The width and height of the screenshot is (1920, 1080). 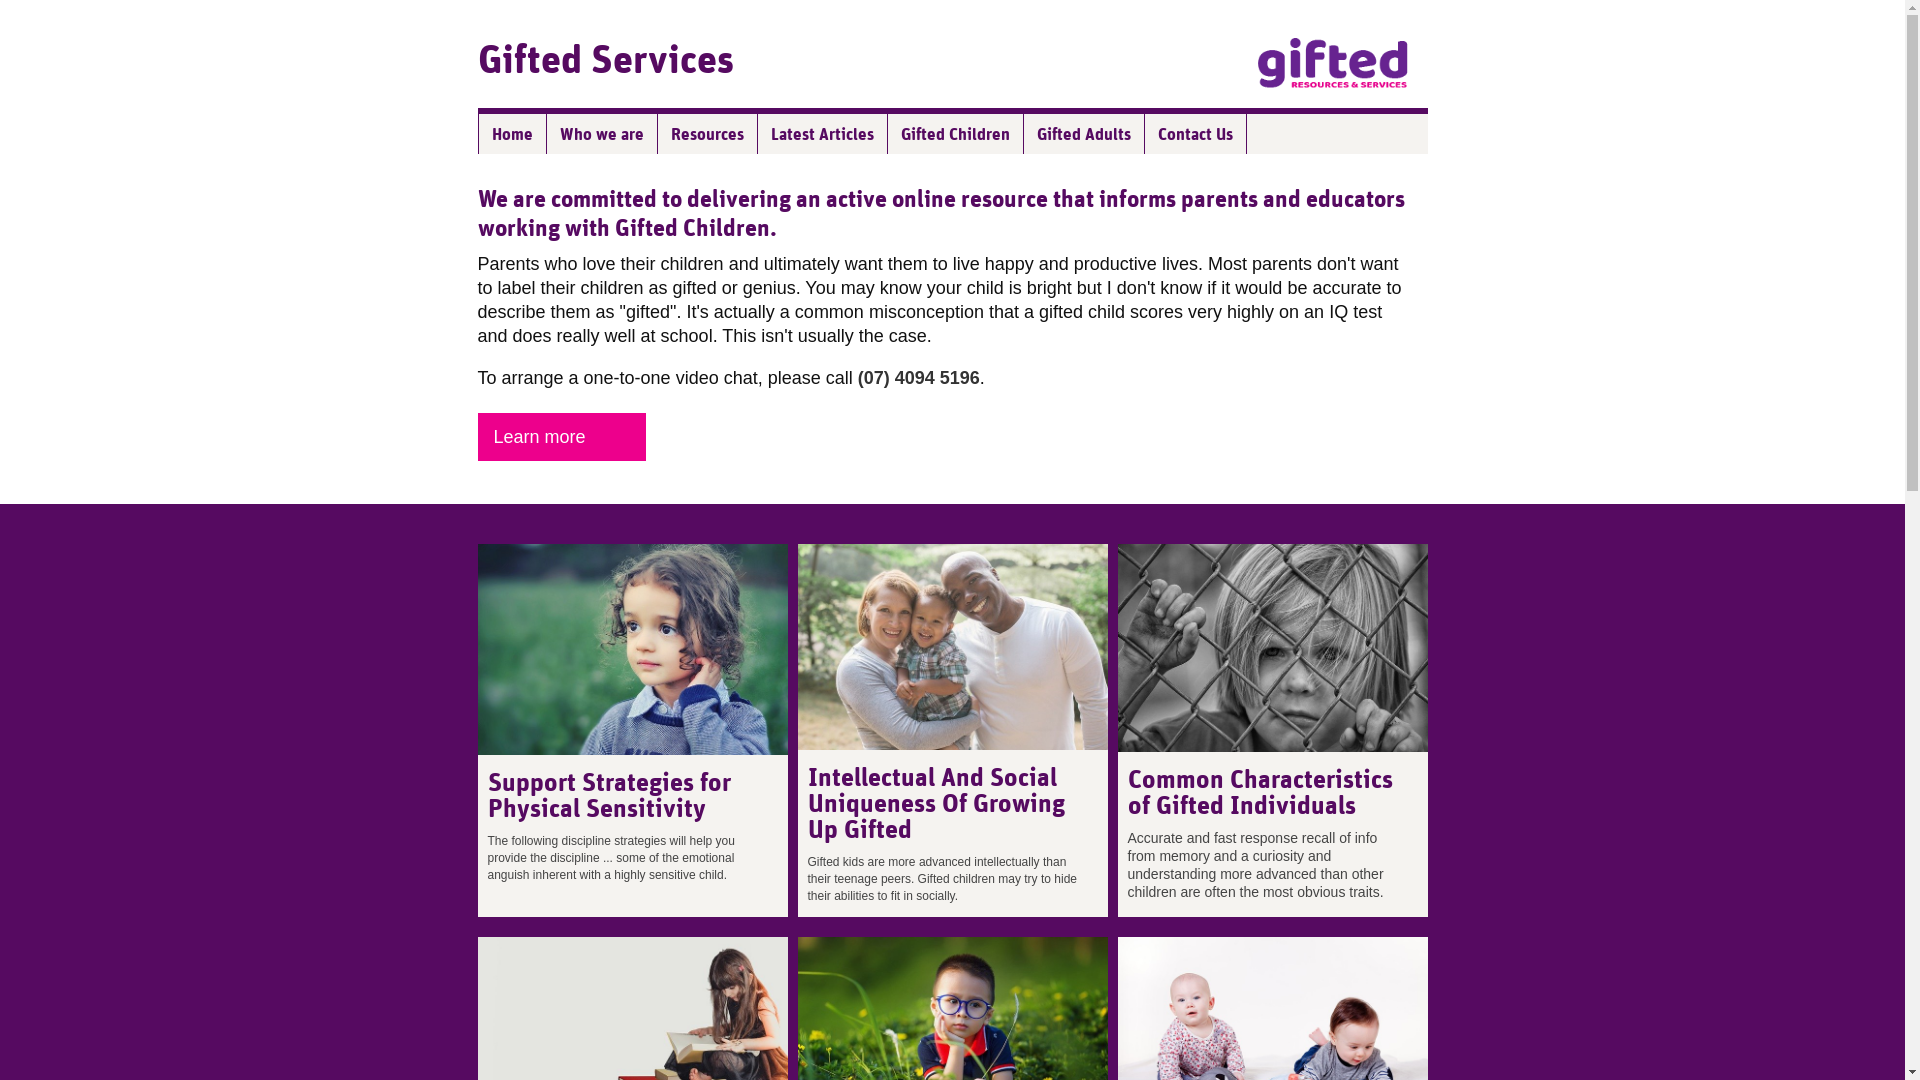 I want to click on Latest Articles, so click(x=823, y=134).